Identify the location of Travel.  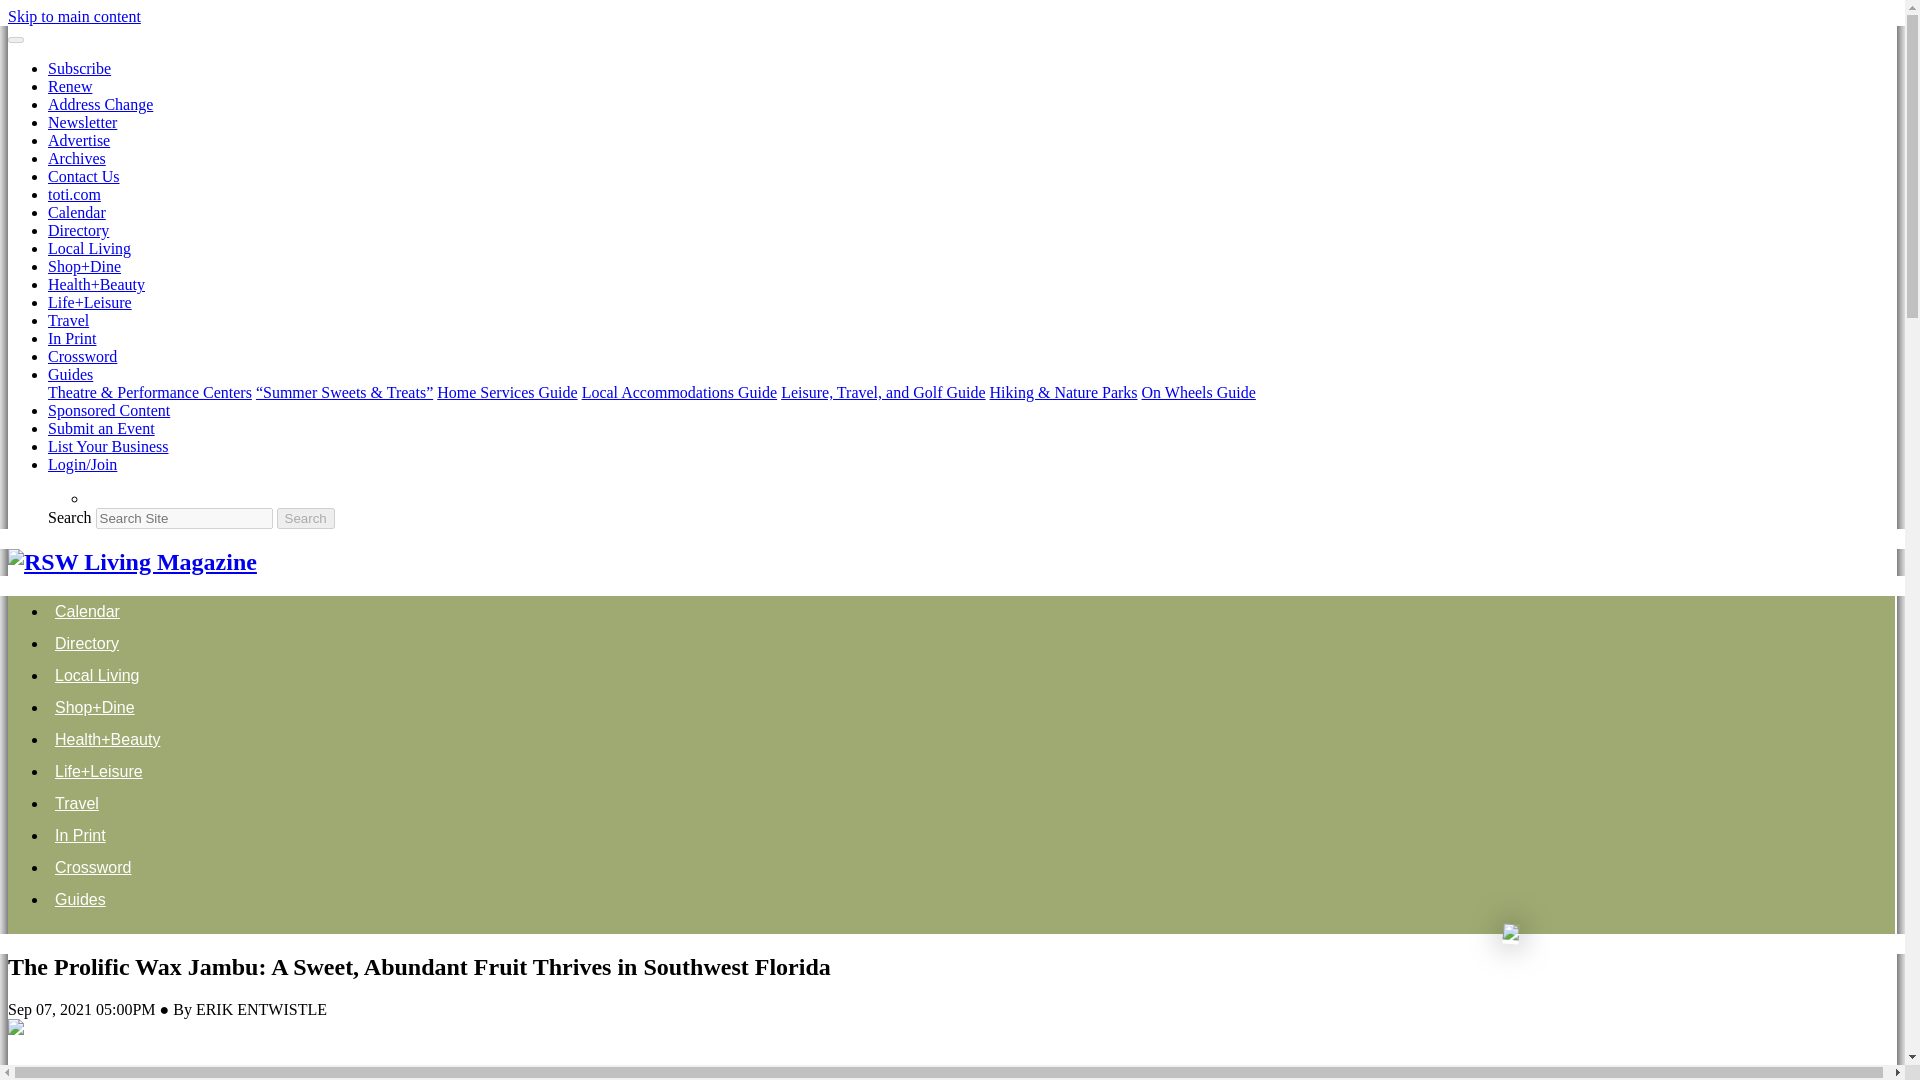
(68, 320).